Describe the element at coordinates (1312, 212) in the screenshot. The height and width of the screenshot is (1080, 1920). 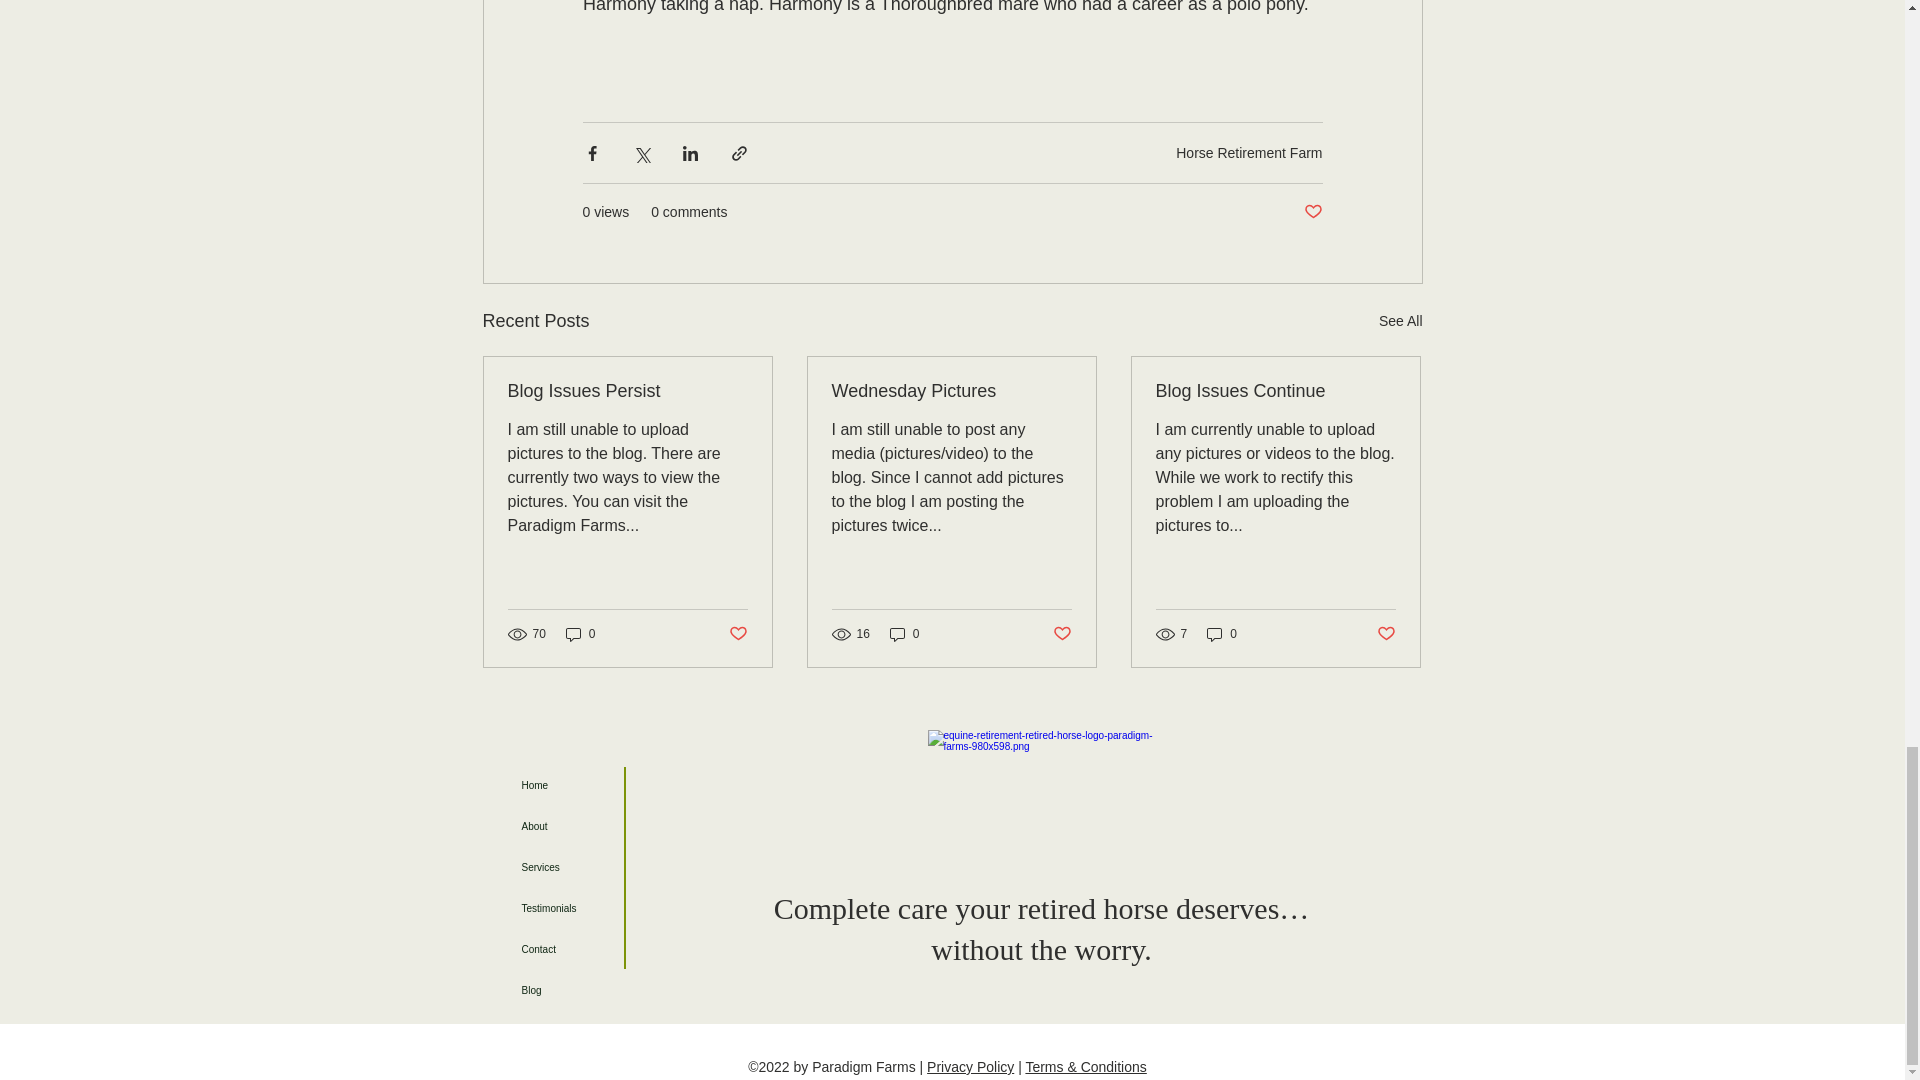
I see `Post not marked as liked` at that location.